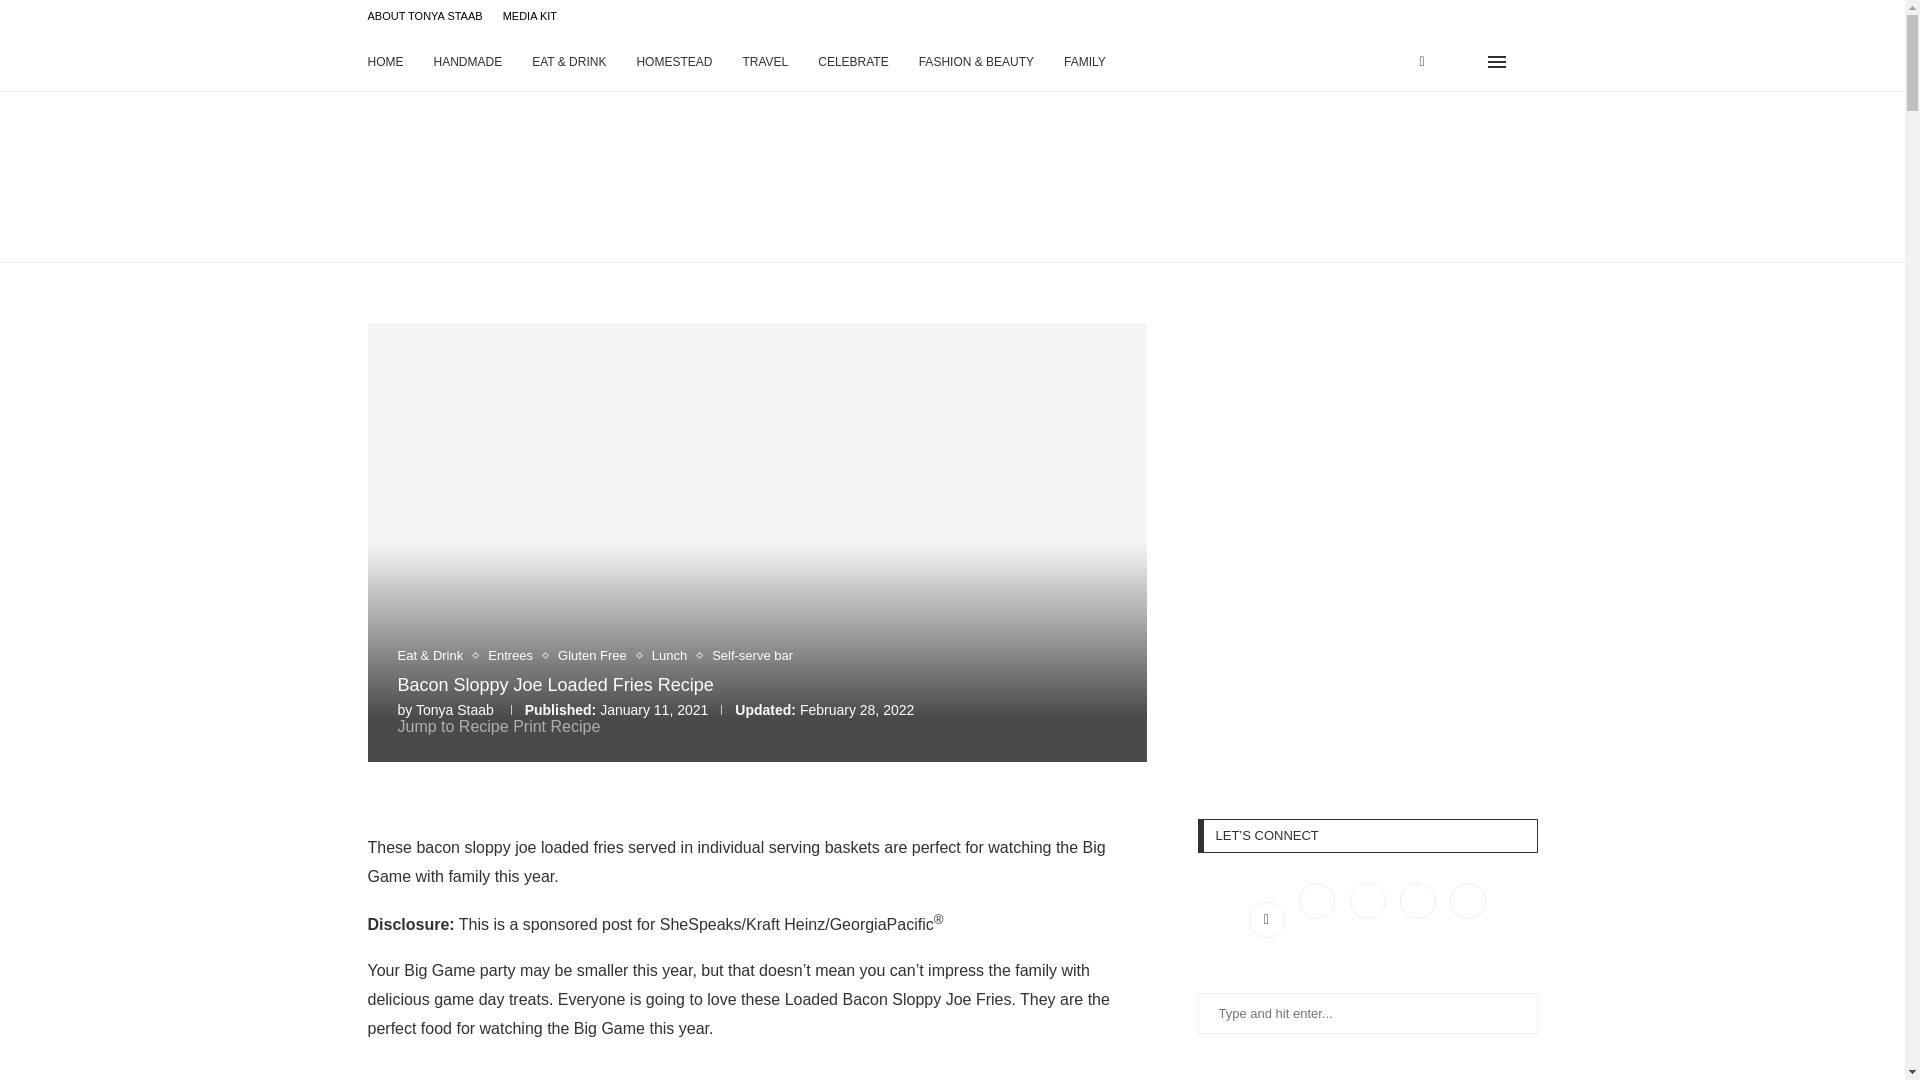 The height and width of the screenshot is (1080, 1920). Describe the element at coordinates (752, 656) in the screenshot. I see `Self-serve bar` at that location.